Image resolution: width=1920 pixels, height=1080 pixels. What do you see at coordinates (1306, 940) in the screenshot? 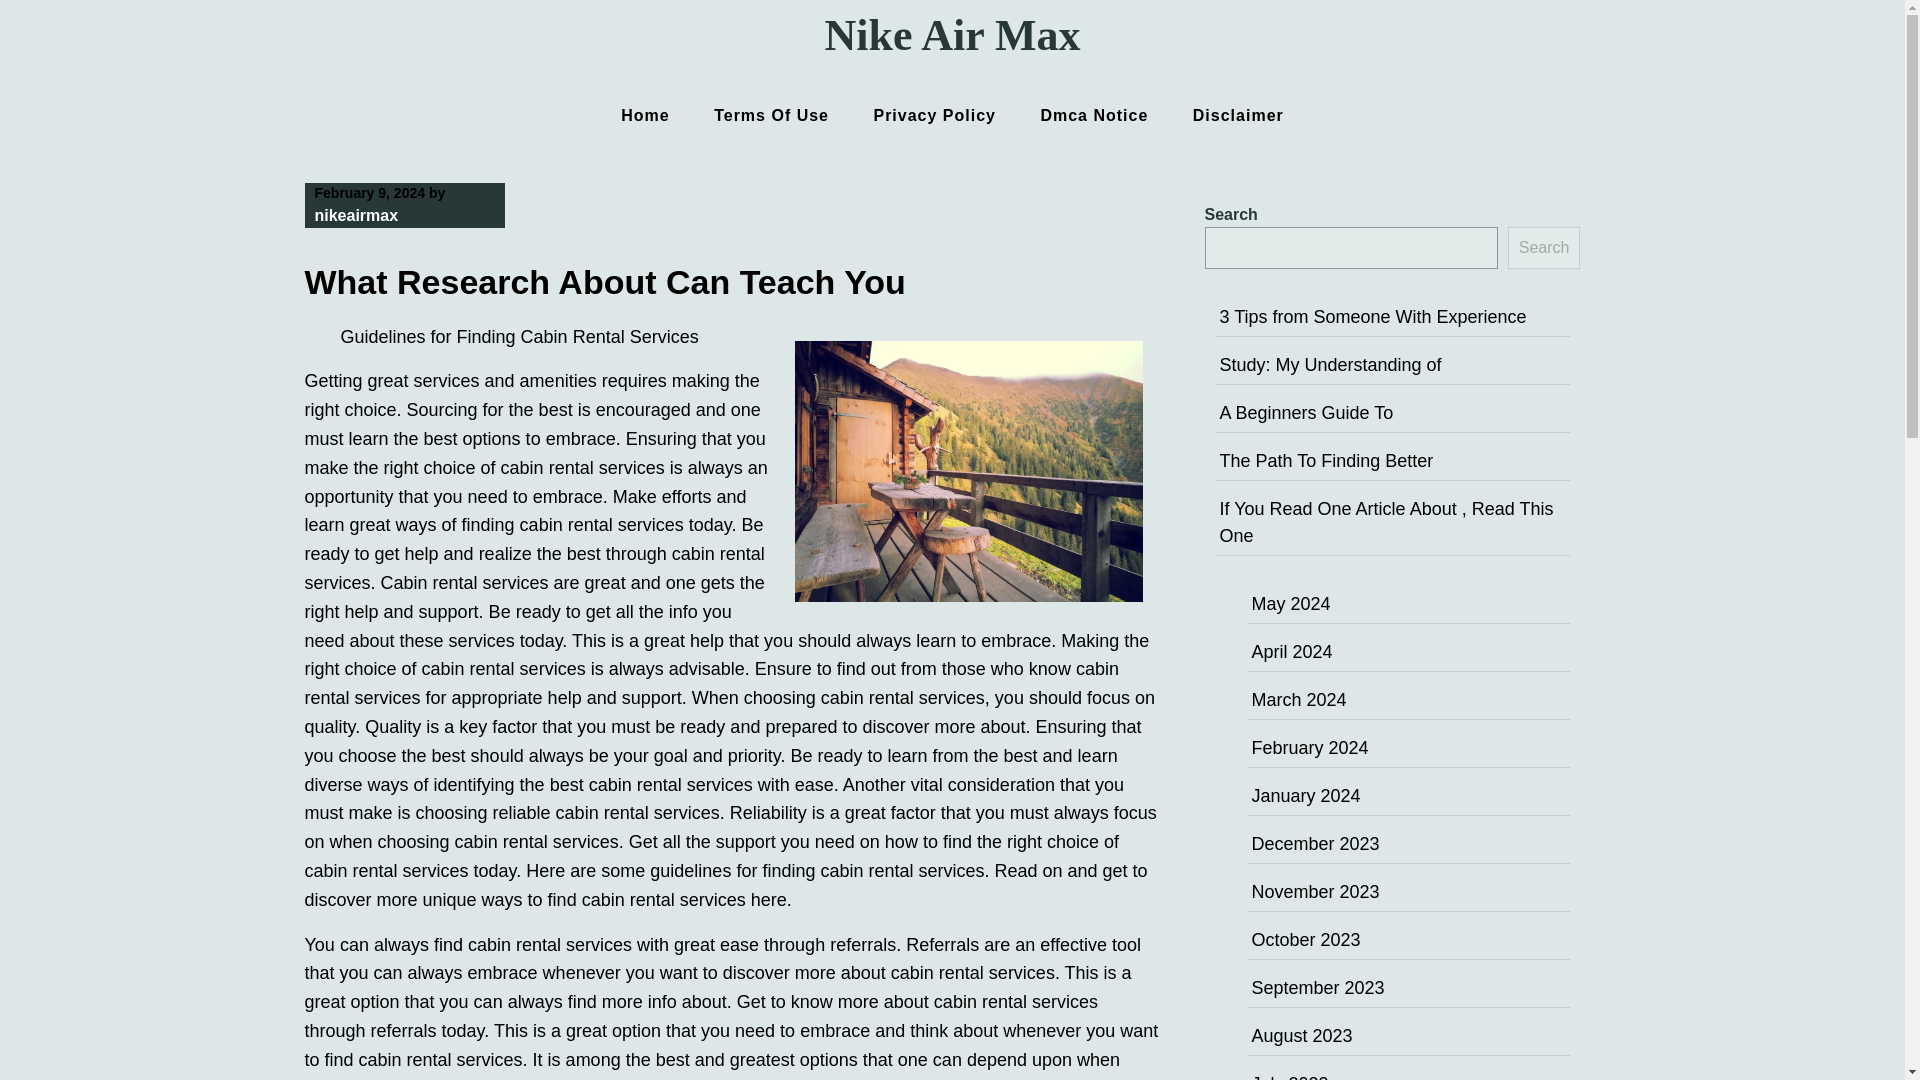
I see `October 2023` at bounding box center [1306, 940].